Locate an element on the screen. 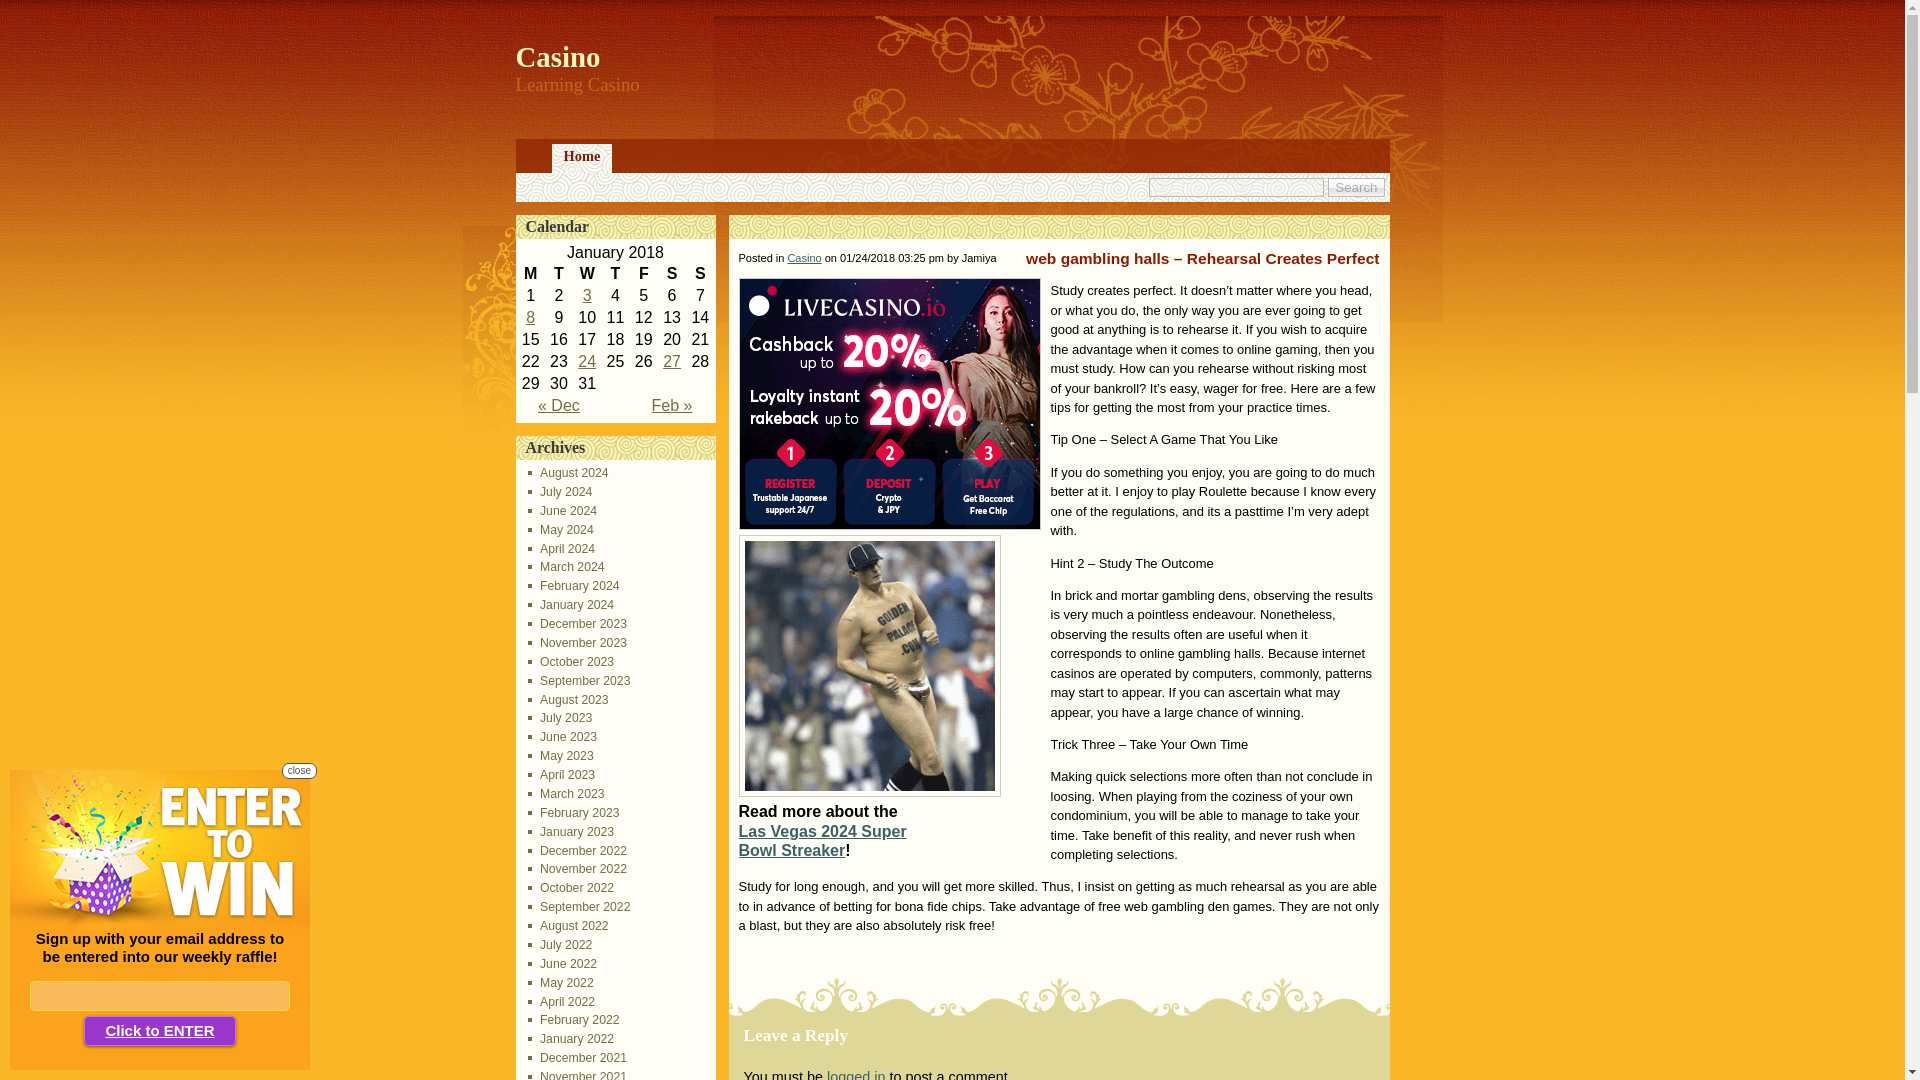 The image size is (1920, 1080). May 2023 is located at coordinates (560, 756).